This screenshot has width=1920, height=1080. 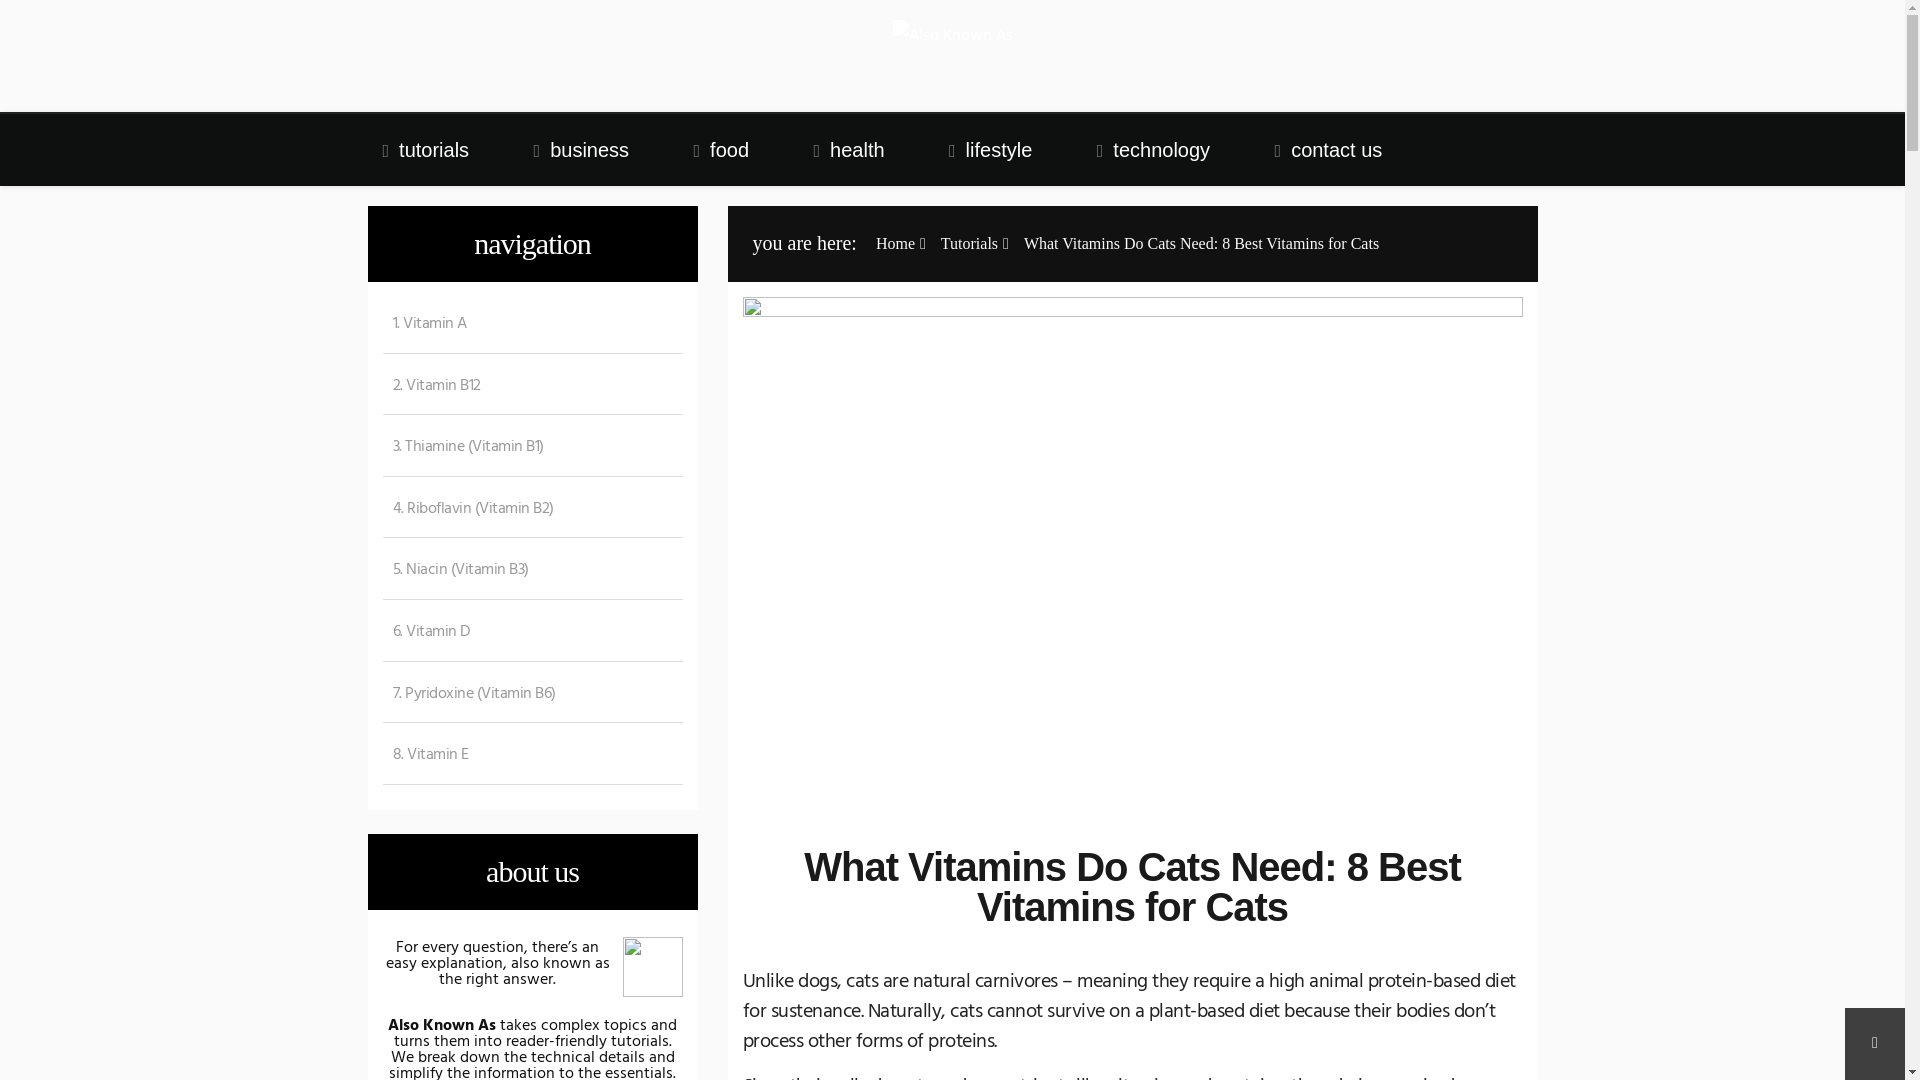 What do you see at coordinates (1329, 150) in the screenshot?
I see `contact us` at bounding box center [1329, 150].